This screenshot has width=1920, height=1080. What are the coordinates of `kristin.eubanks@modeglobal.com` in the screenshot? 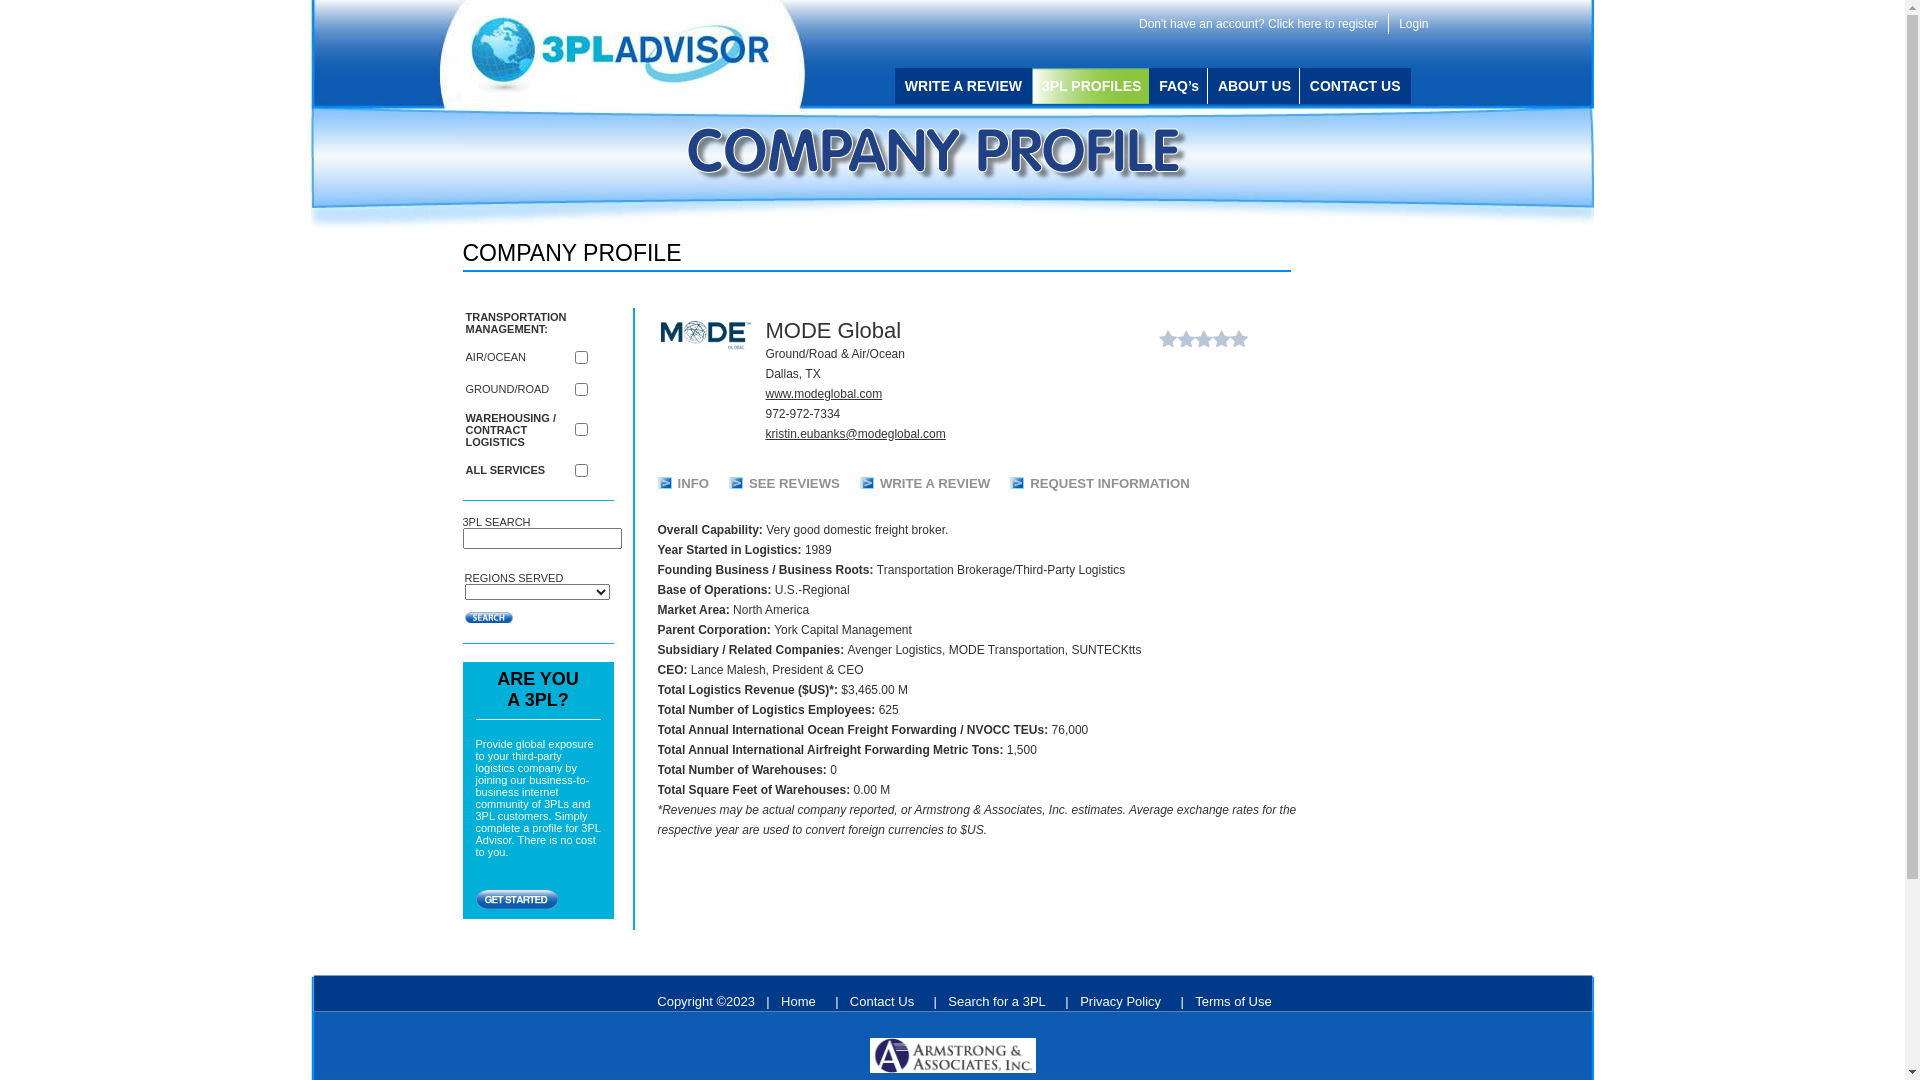 It's located at (856, 434).